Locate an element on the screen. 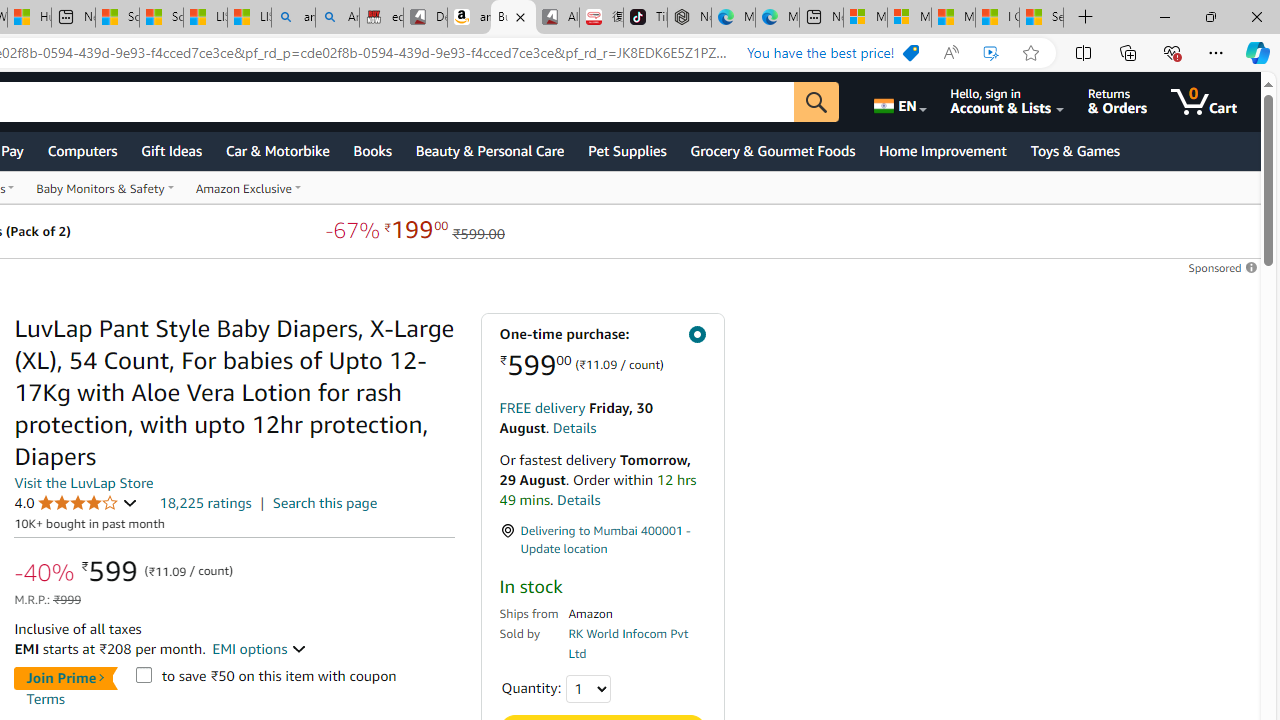 This screenshot has height=720, width=1280. EMI options  is located at coordinates (260, 648).